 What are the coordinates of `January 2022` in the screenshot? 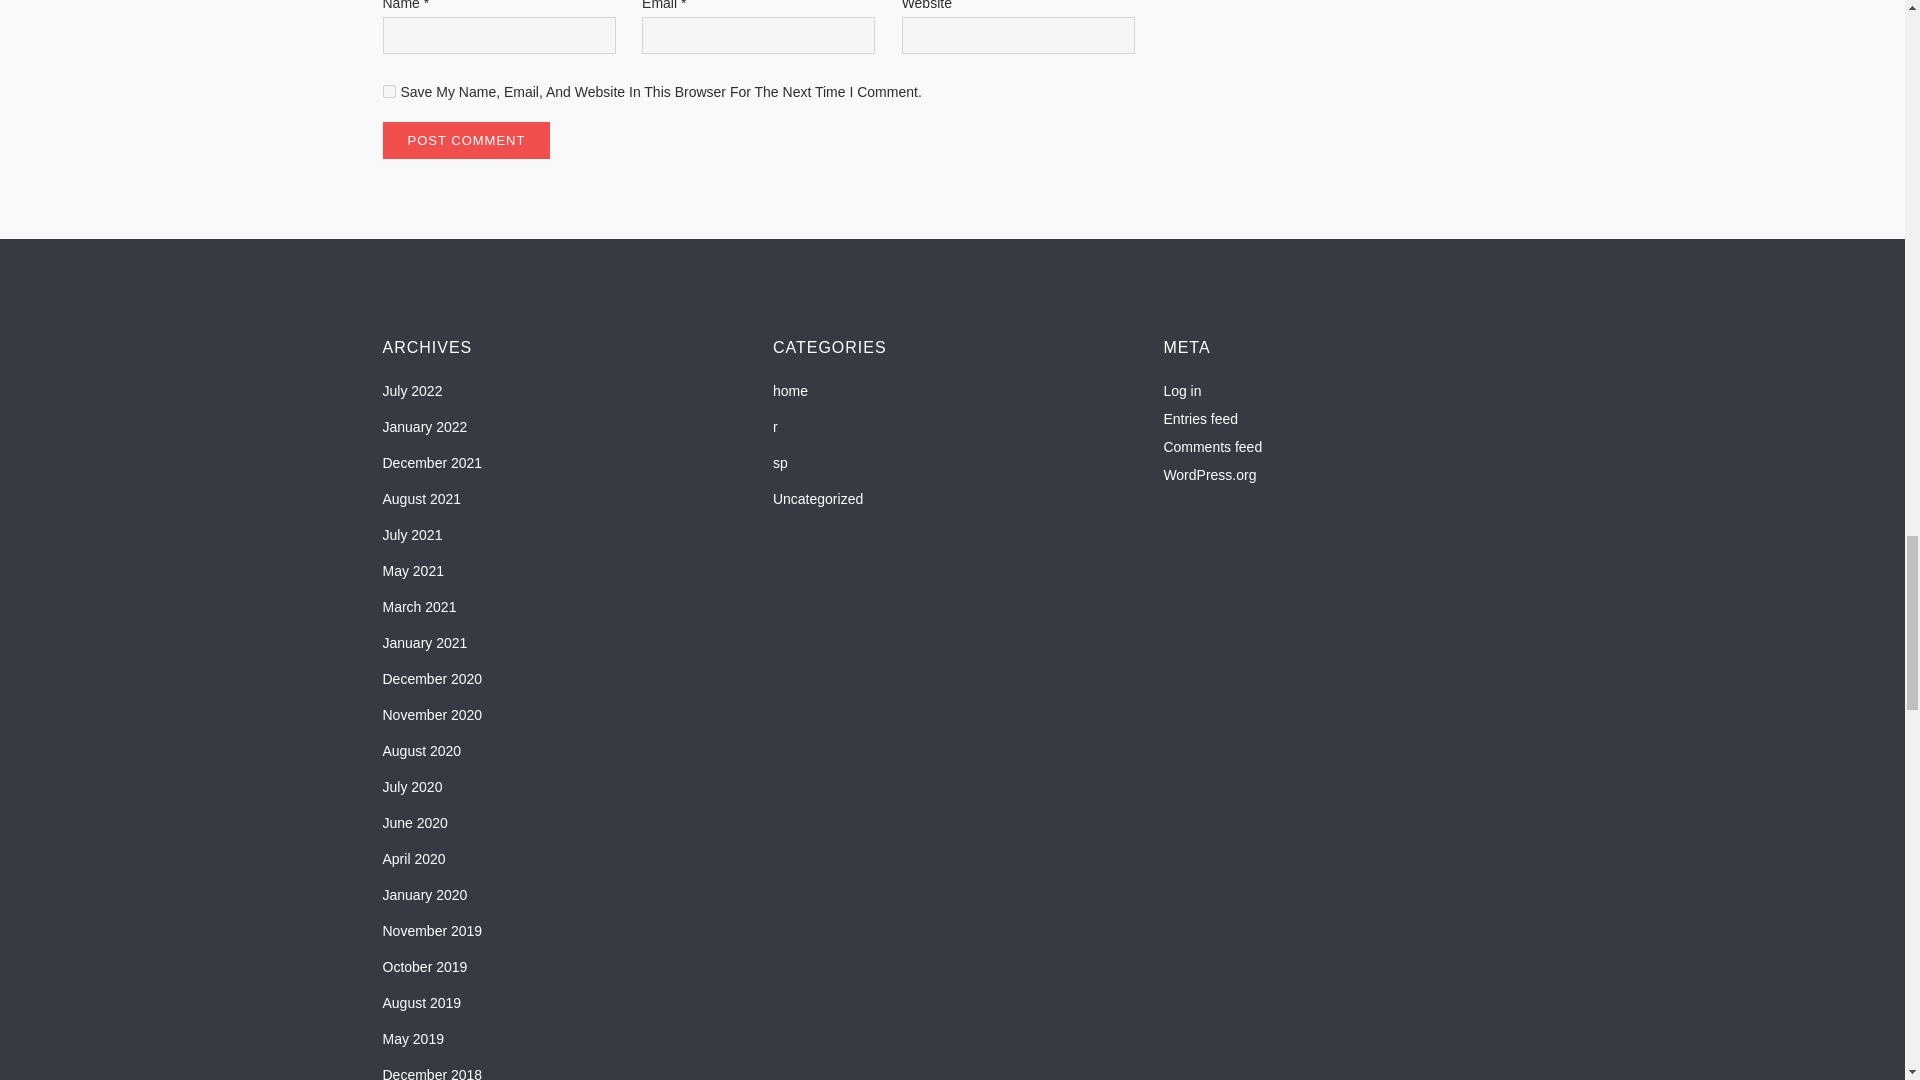 It's located at (424, 426).